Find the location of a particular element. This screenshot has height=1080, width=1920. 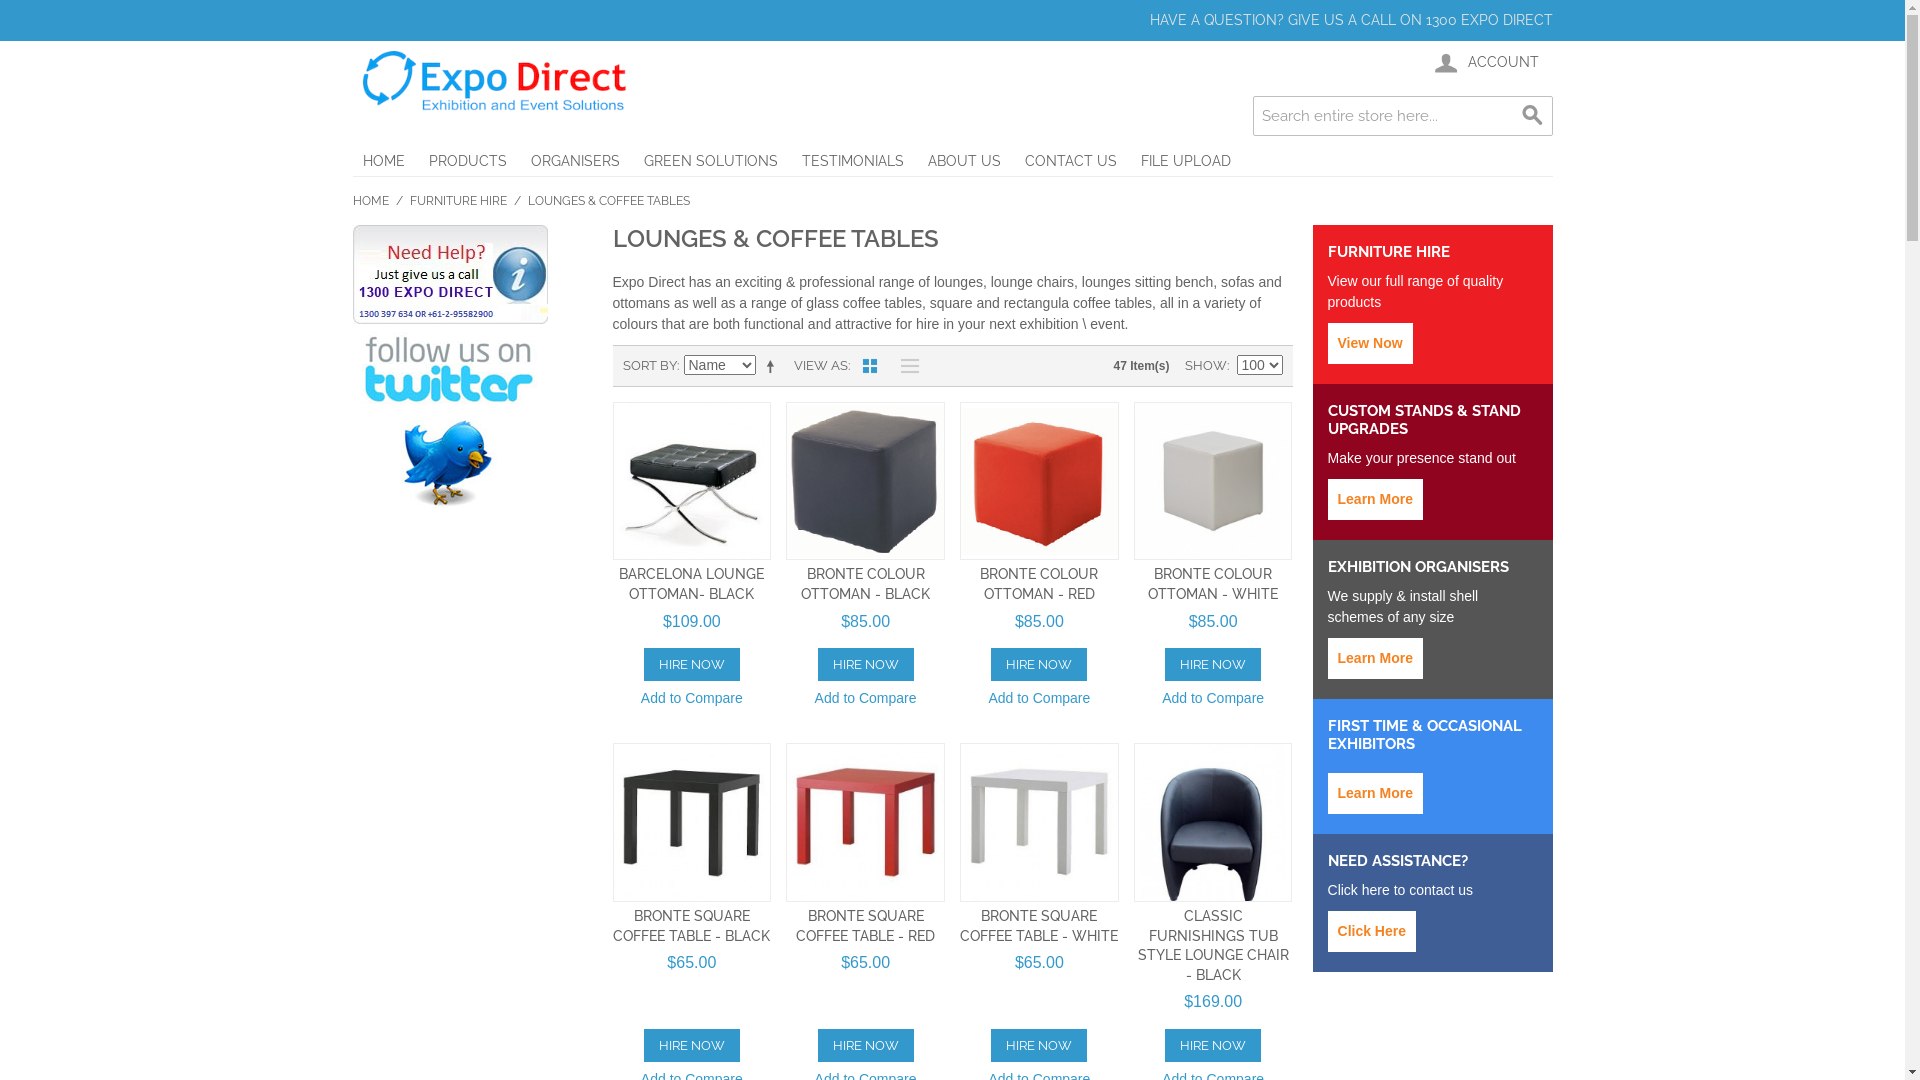

BARCELONA LOUNGE OTTOMAN- BLACK is located at coordinates (692, 584).